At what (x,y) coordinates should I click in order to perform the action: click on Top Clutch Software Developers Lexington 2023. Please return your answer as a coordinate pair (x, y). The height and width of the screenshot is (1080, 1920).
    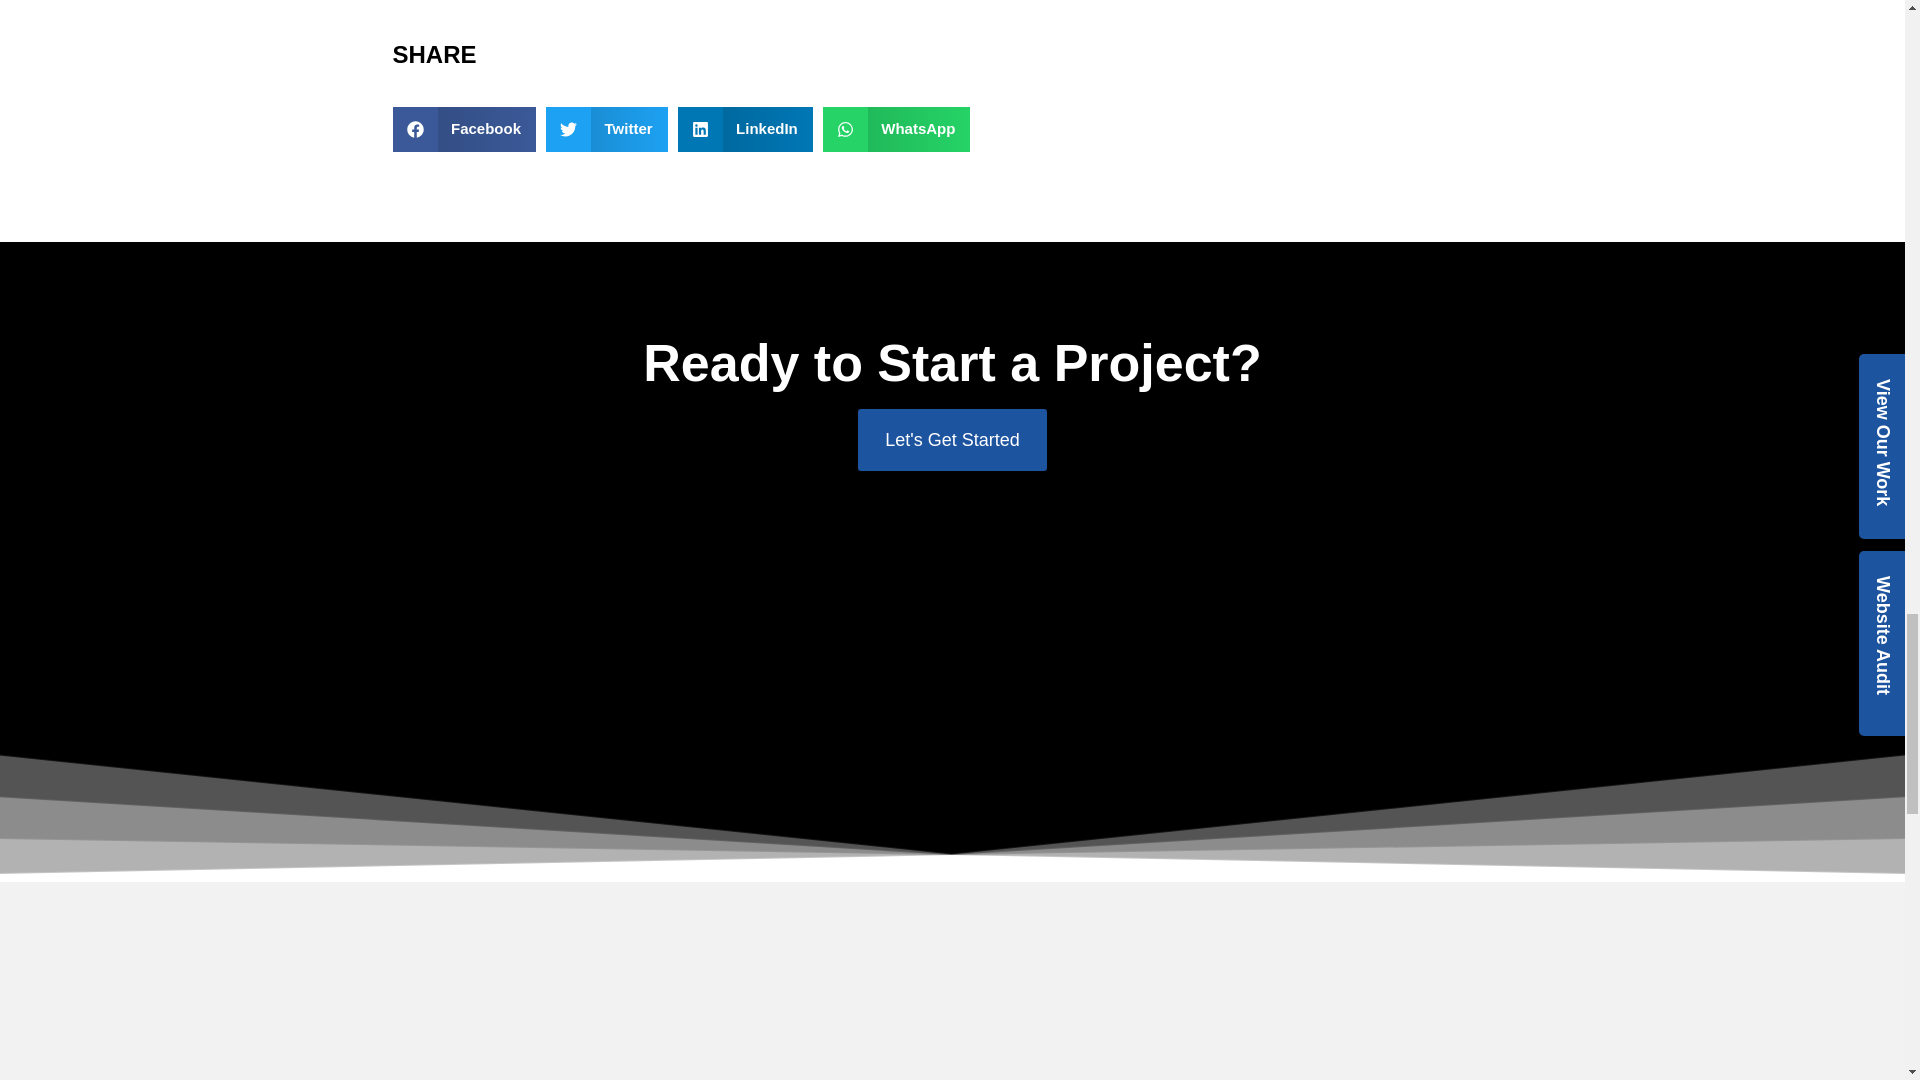
    Looking at the image, I should click on (842, 1016).